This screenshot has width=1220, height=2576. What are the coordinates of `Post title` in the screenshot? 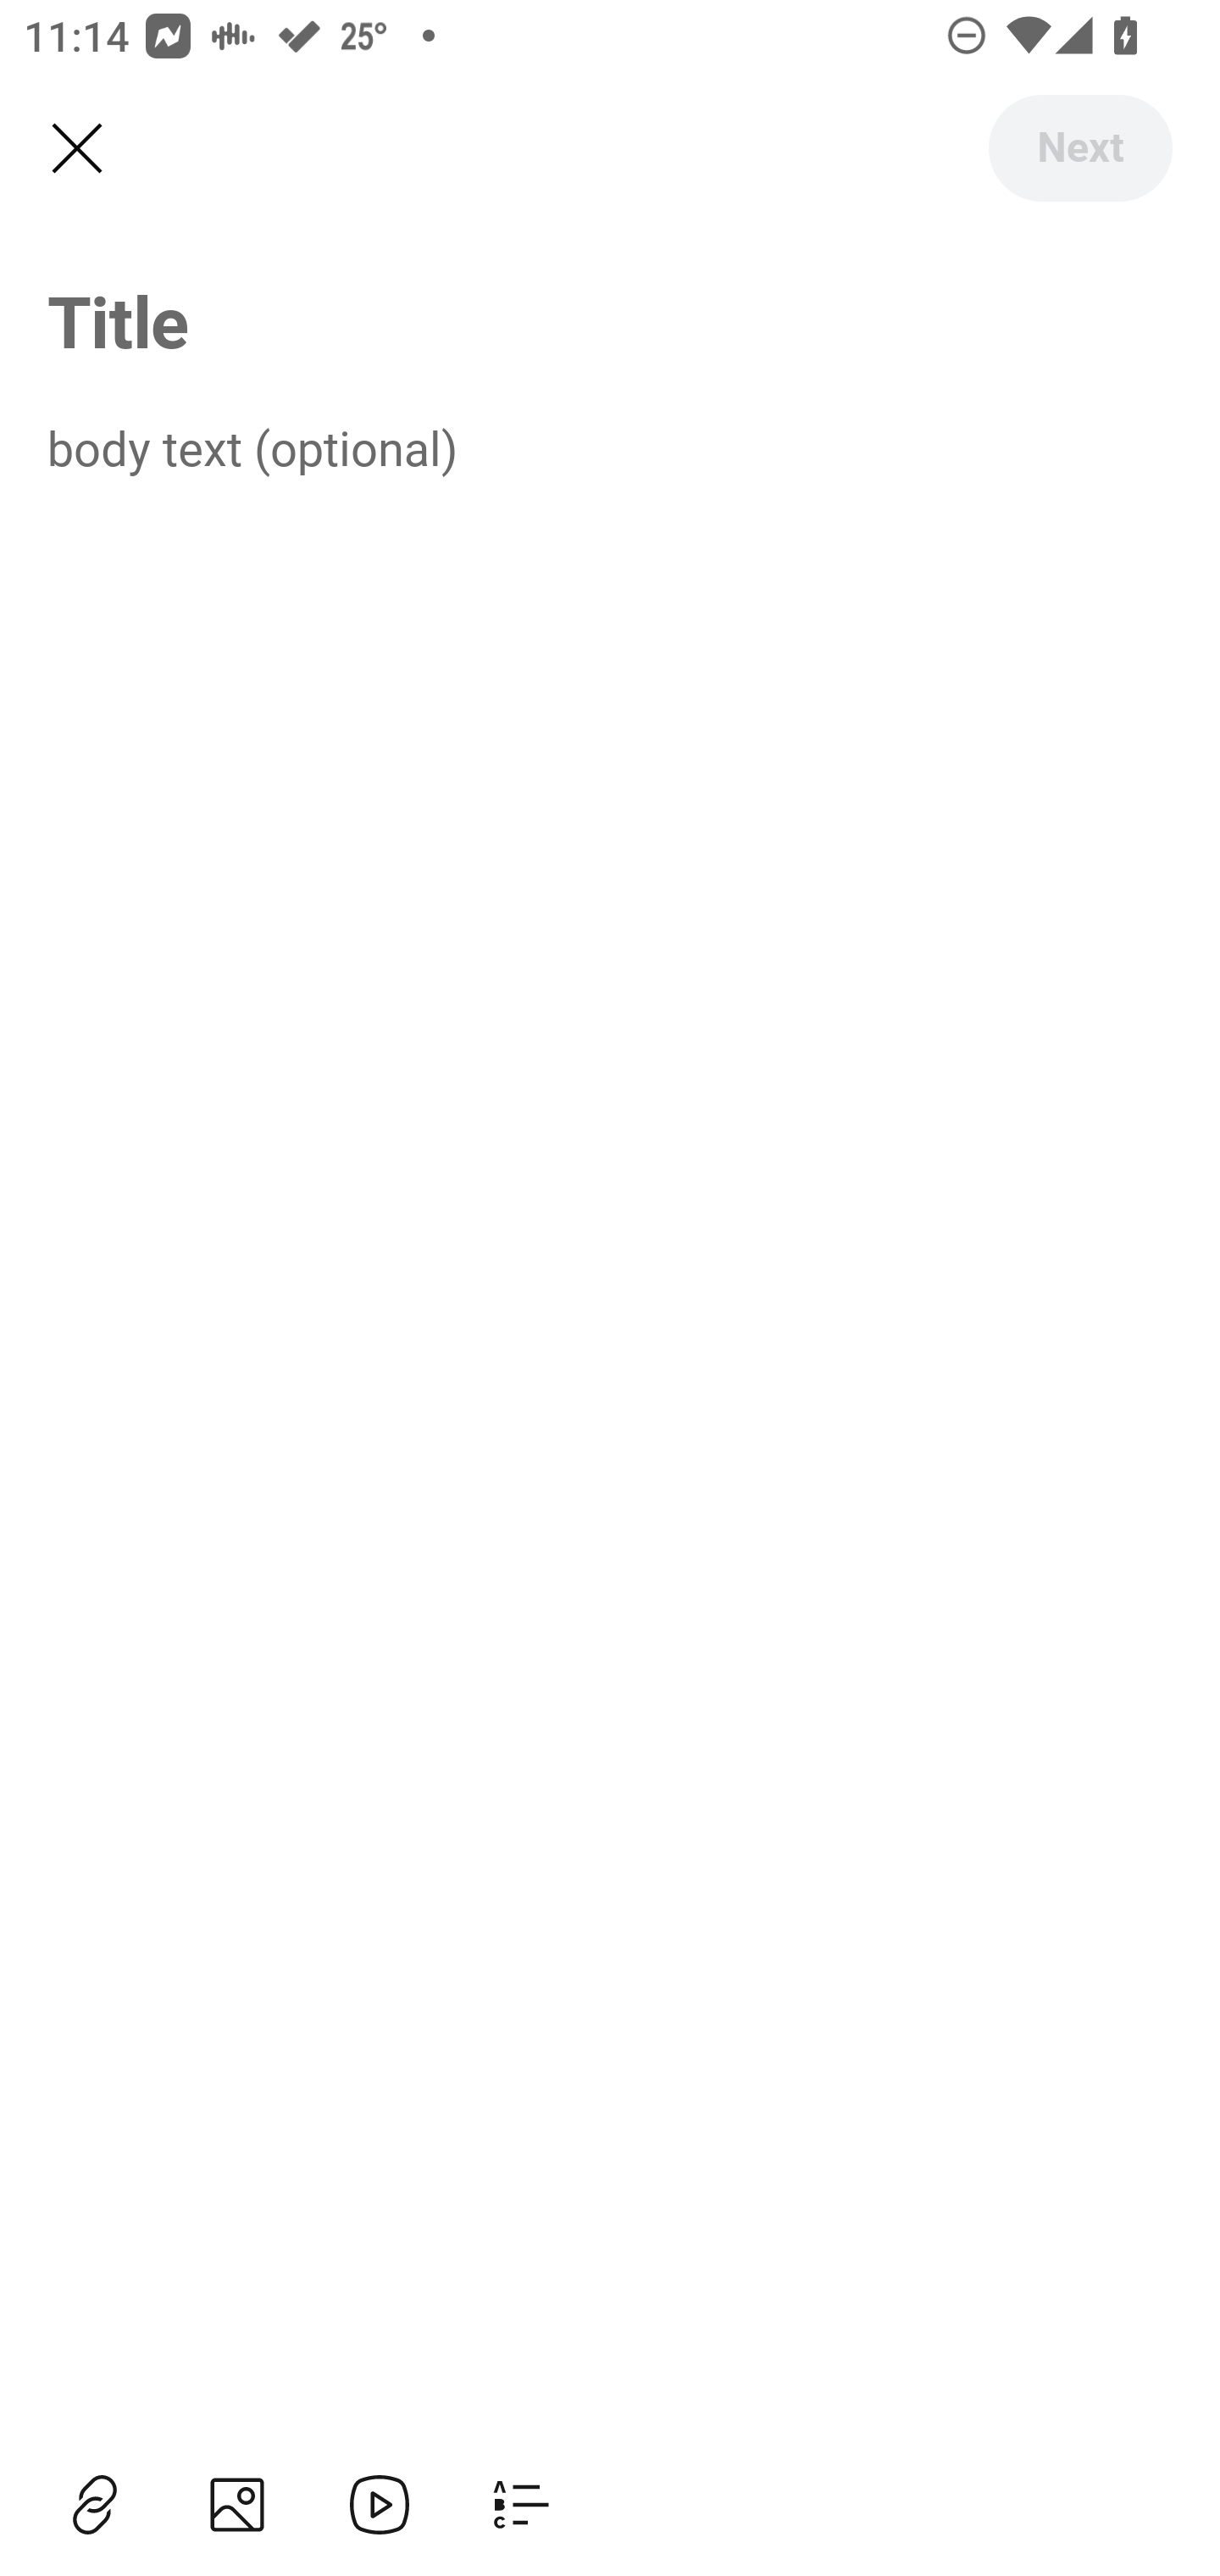 It's located at (610, 320).